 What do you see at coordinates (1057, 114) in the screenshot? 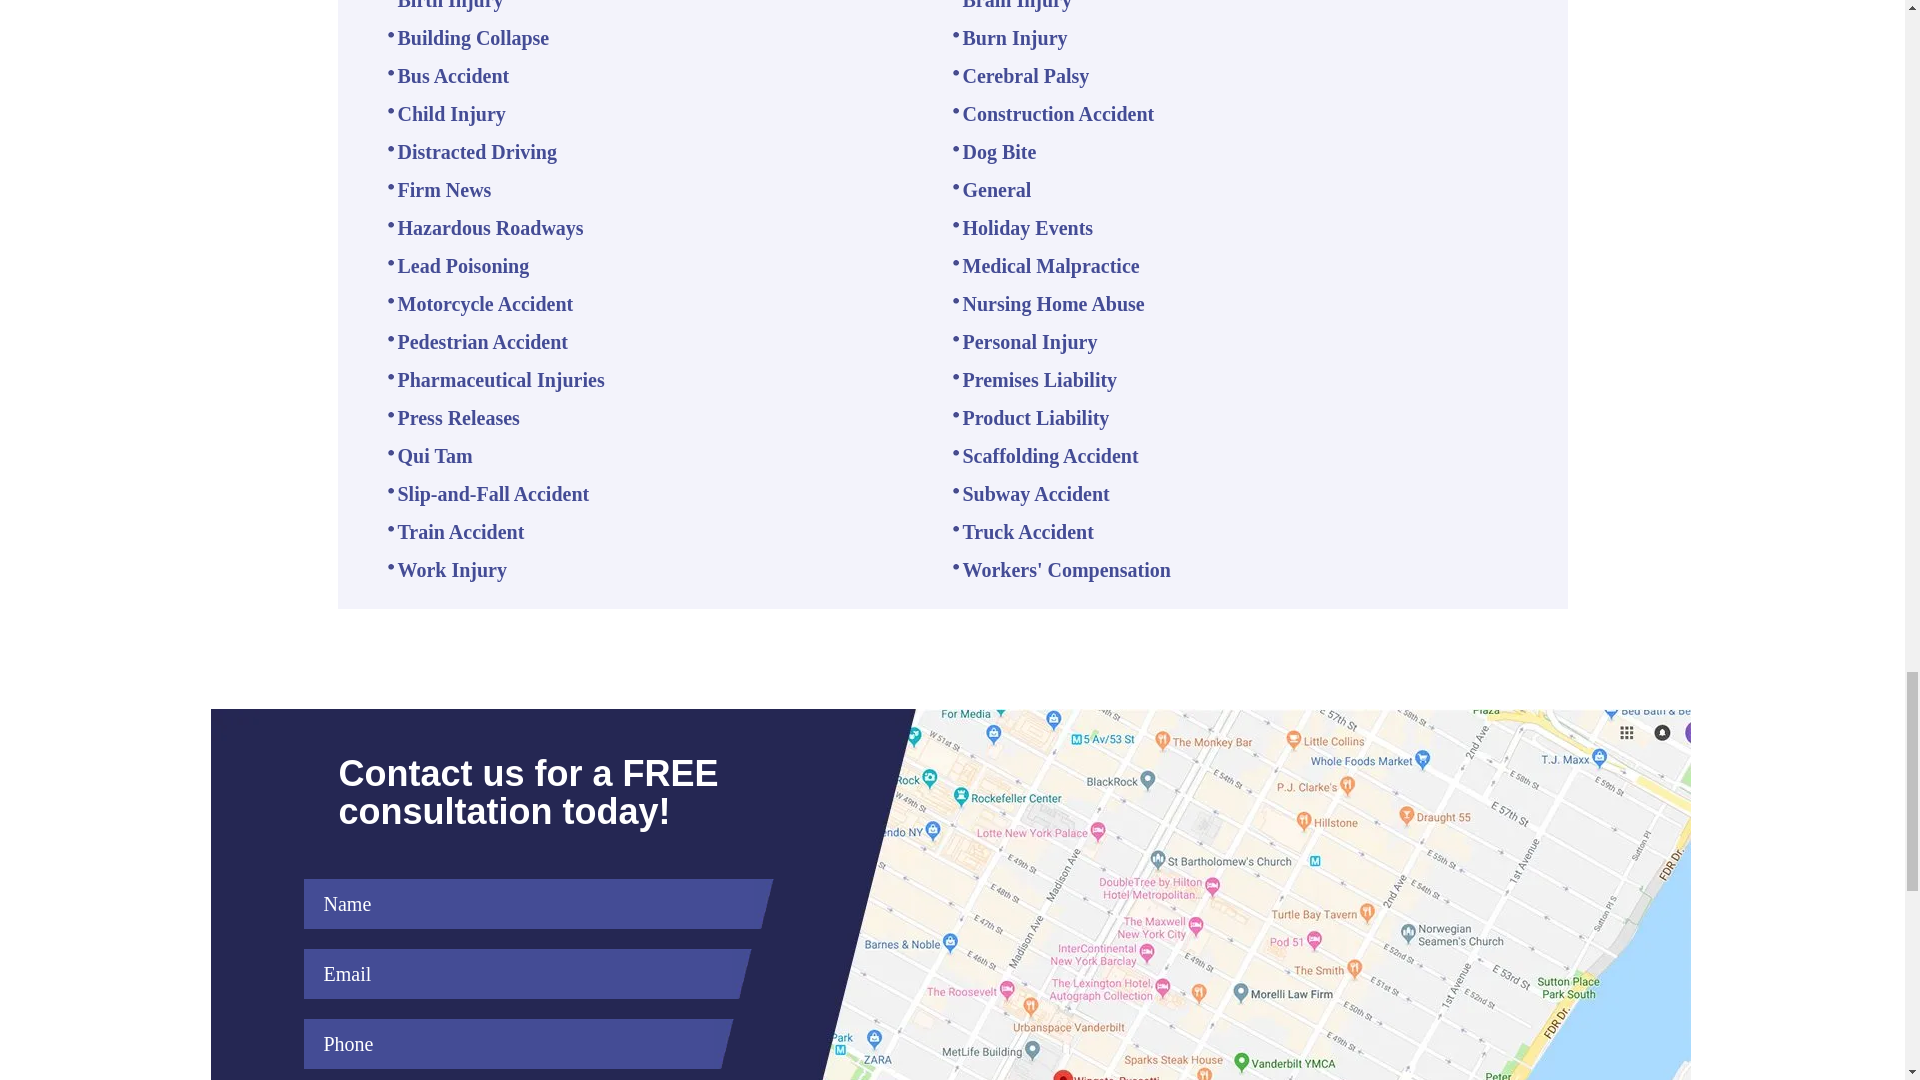
I see `Construction Accident` at bounding box center [1057, 114].